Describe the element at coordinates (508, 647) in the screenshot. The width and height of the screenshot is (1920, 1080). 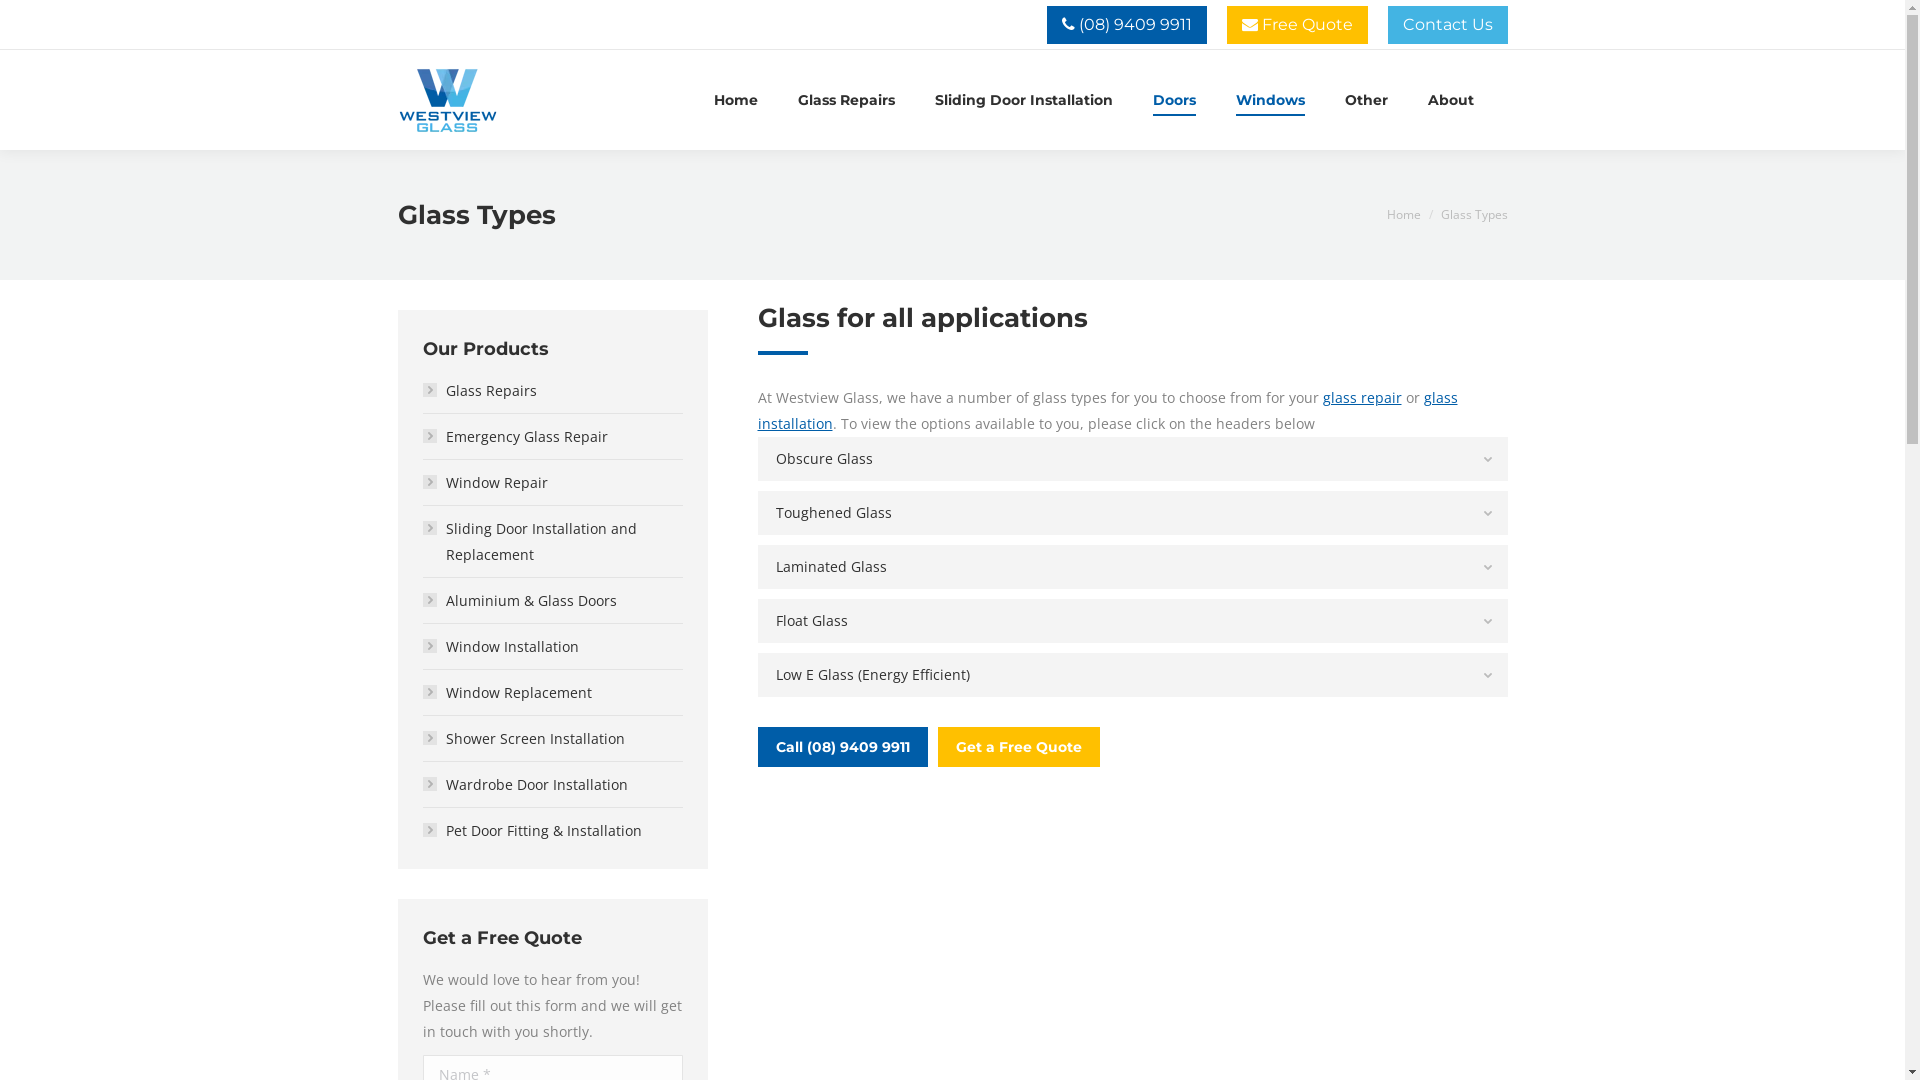
I see `Window Installation` at that location.